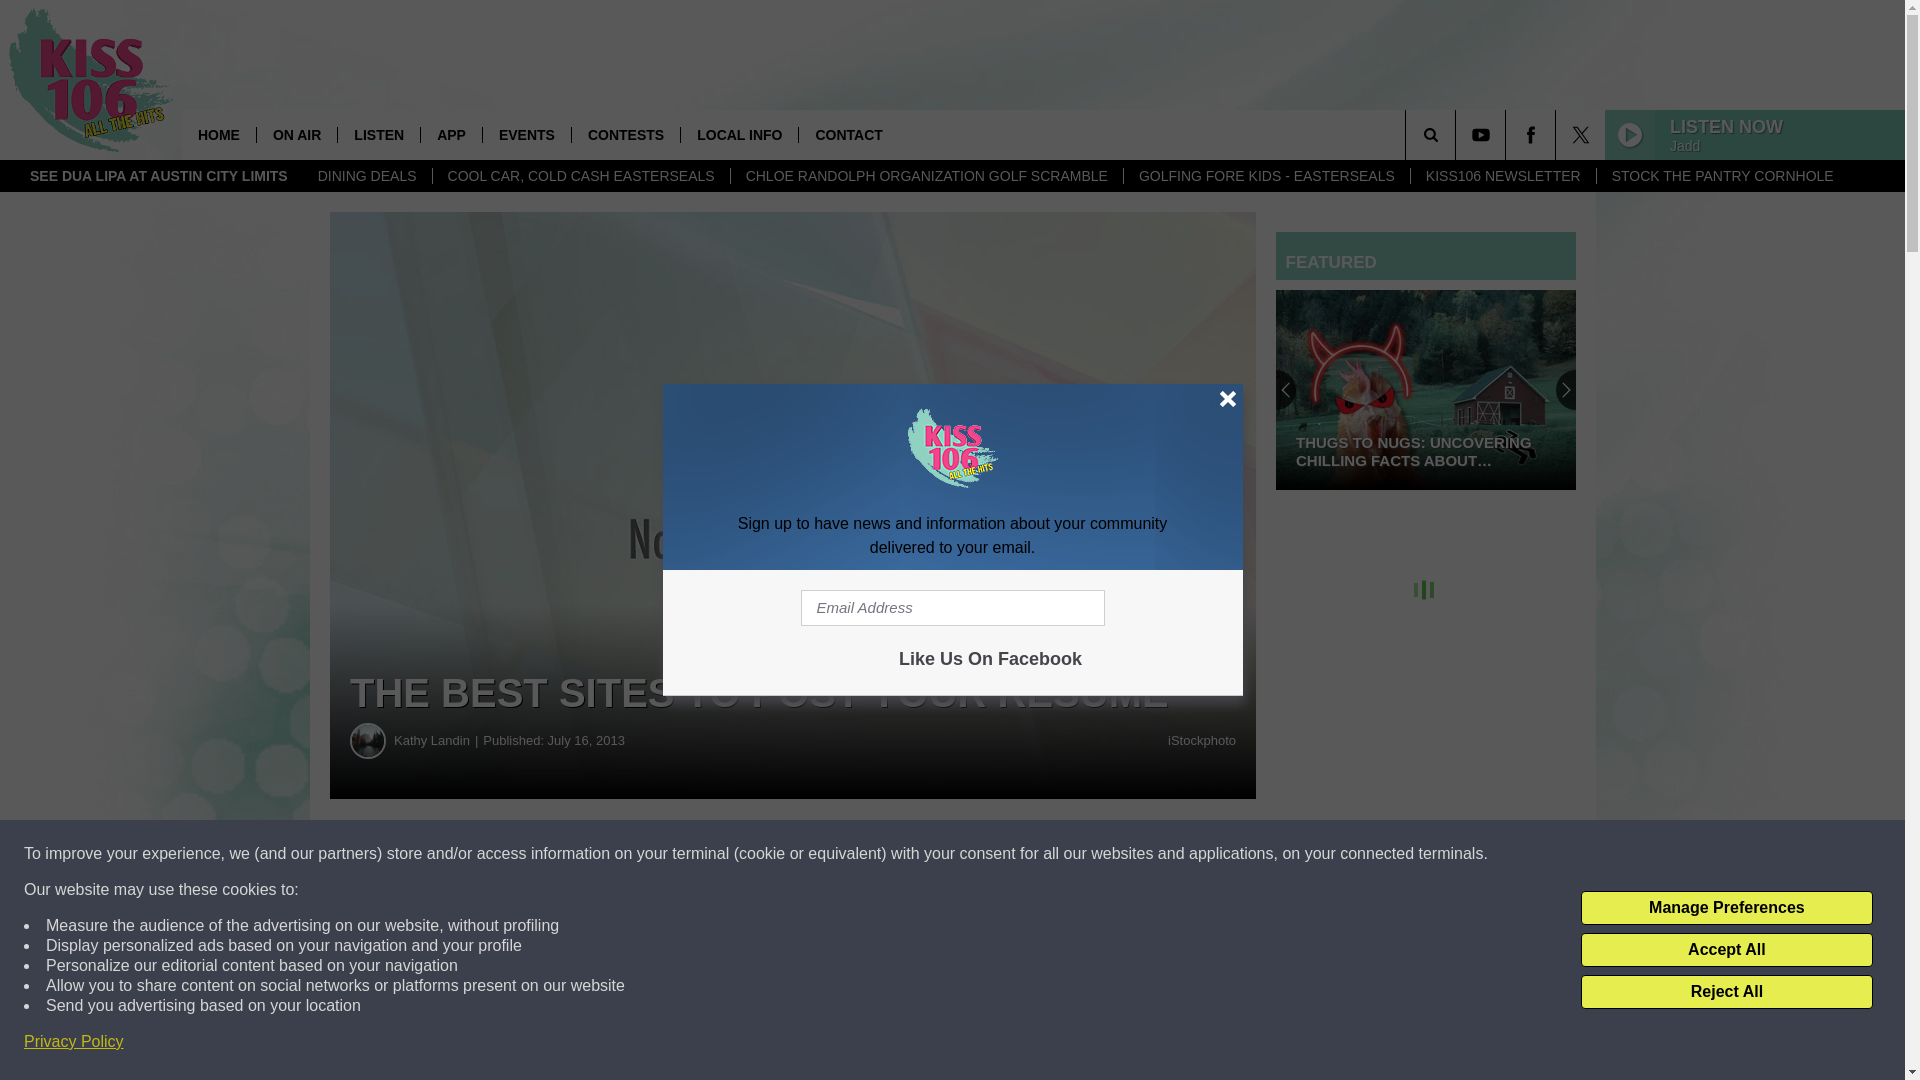 This screenshot has height=1080, width=1920. I want to click on SEARCH, so click(1458, 134).